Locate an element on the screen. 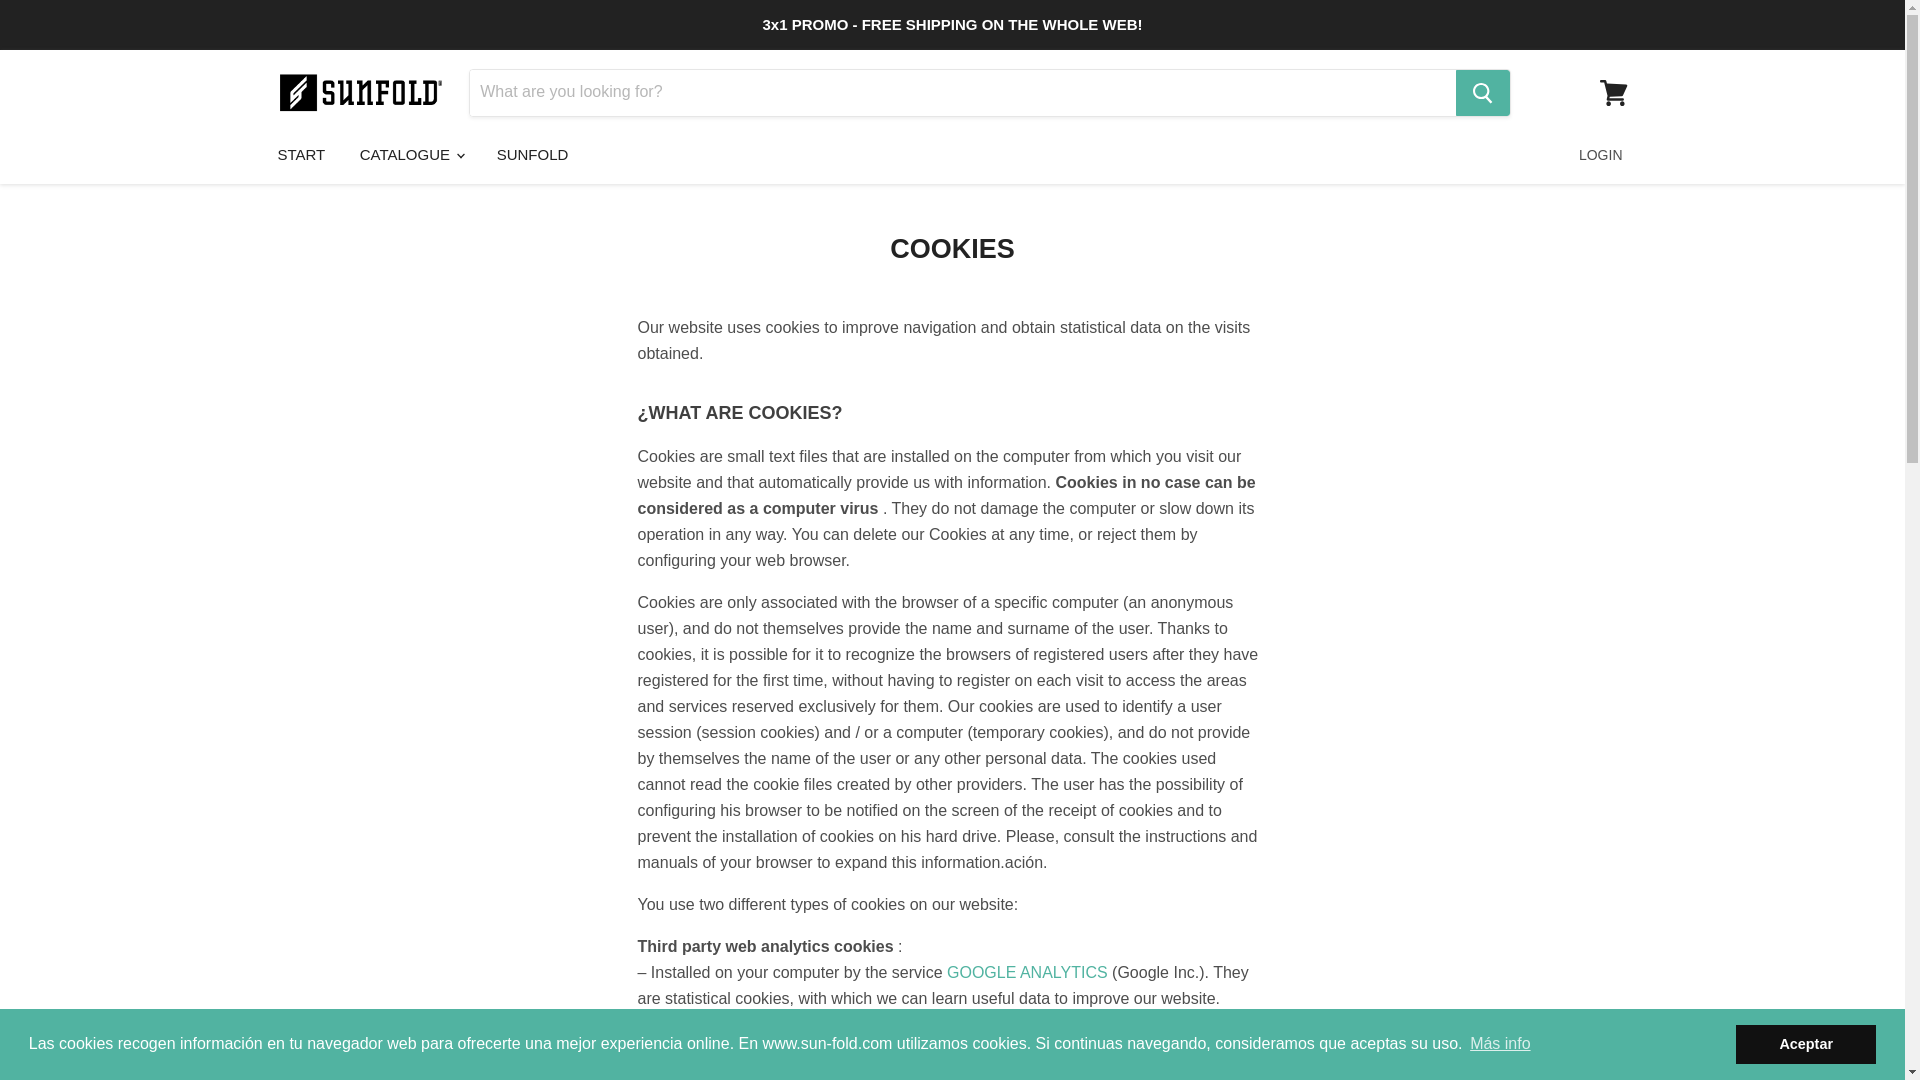 This screenshot has height=1080, width=1920. START is located at coordinates (300, 154).